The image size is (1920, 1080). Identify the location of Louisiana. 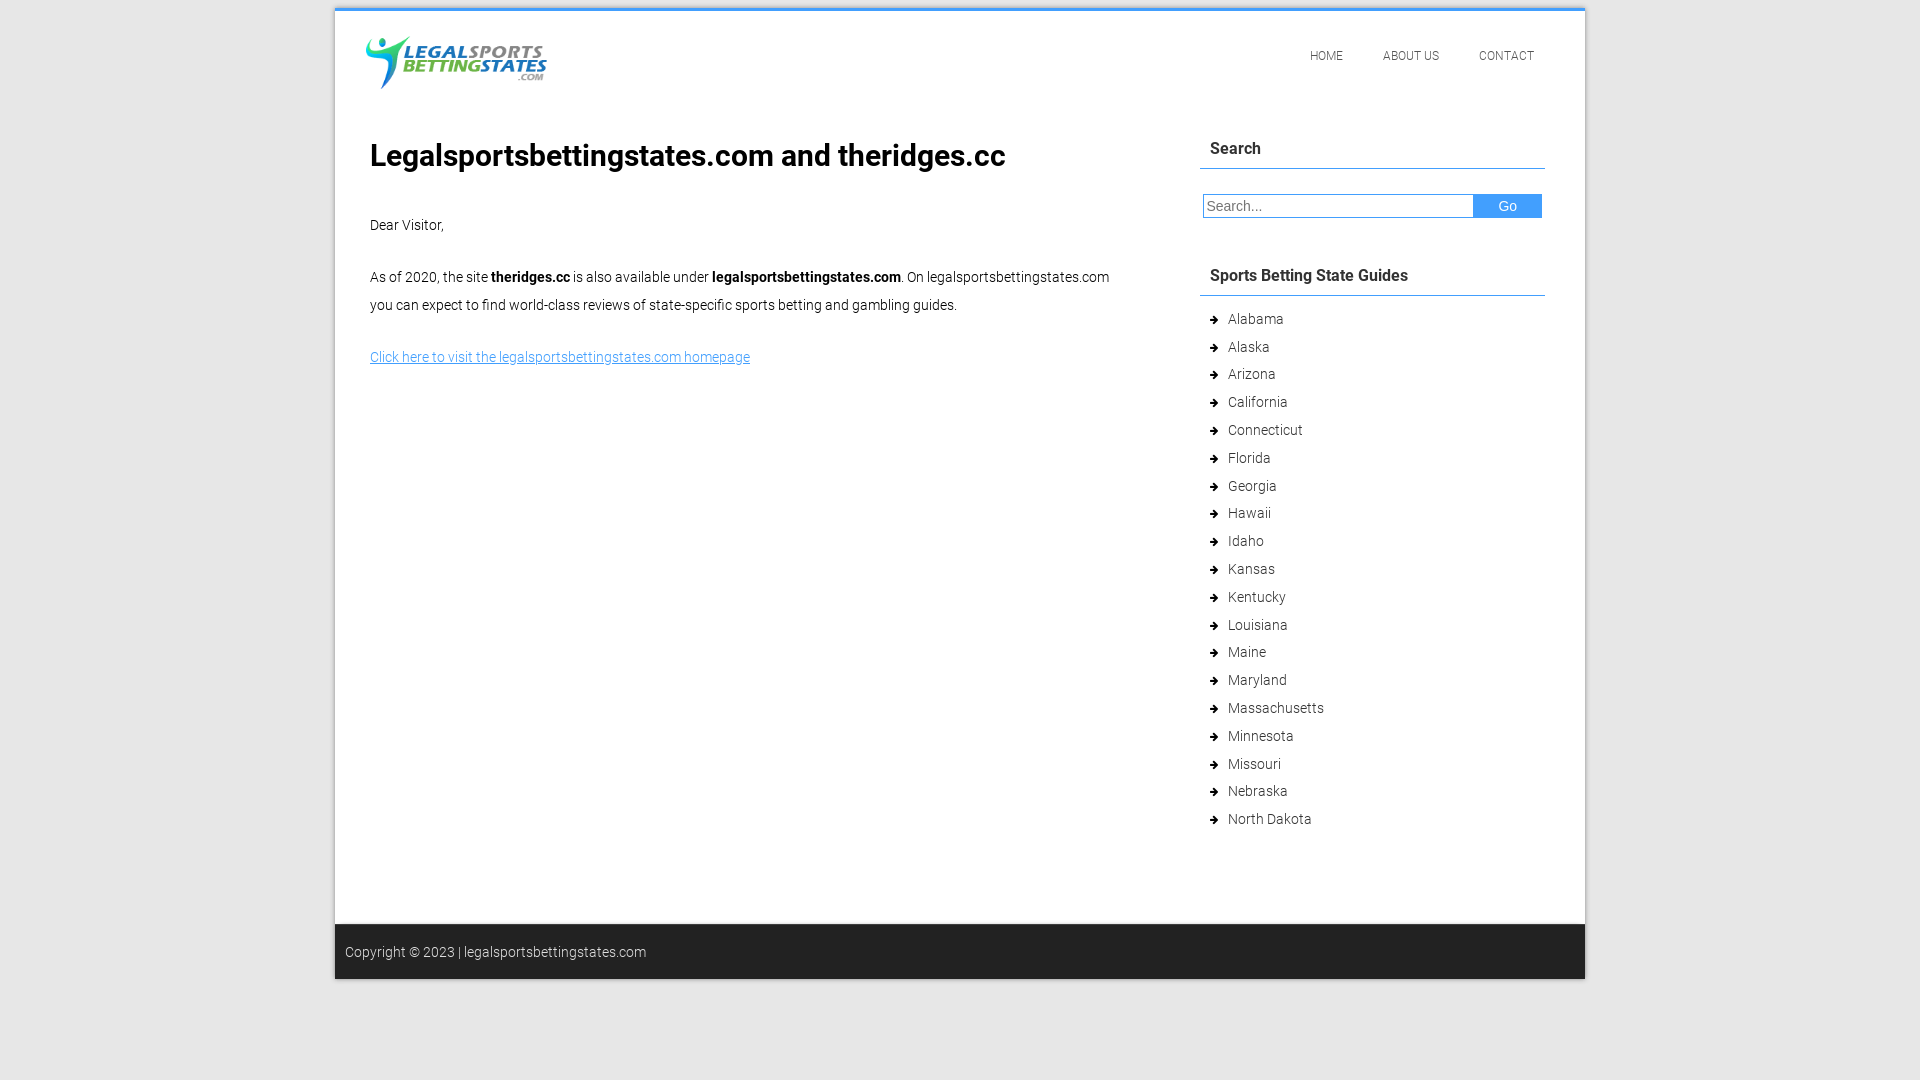
(1258, 625).